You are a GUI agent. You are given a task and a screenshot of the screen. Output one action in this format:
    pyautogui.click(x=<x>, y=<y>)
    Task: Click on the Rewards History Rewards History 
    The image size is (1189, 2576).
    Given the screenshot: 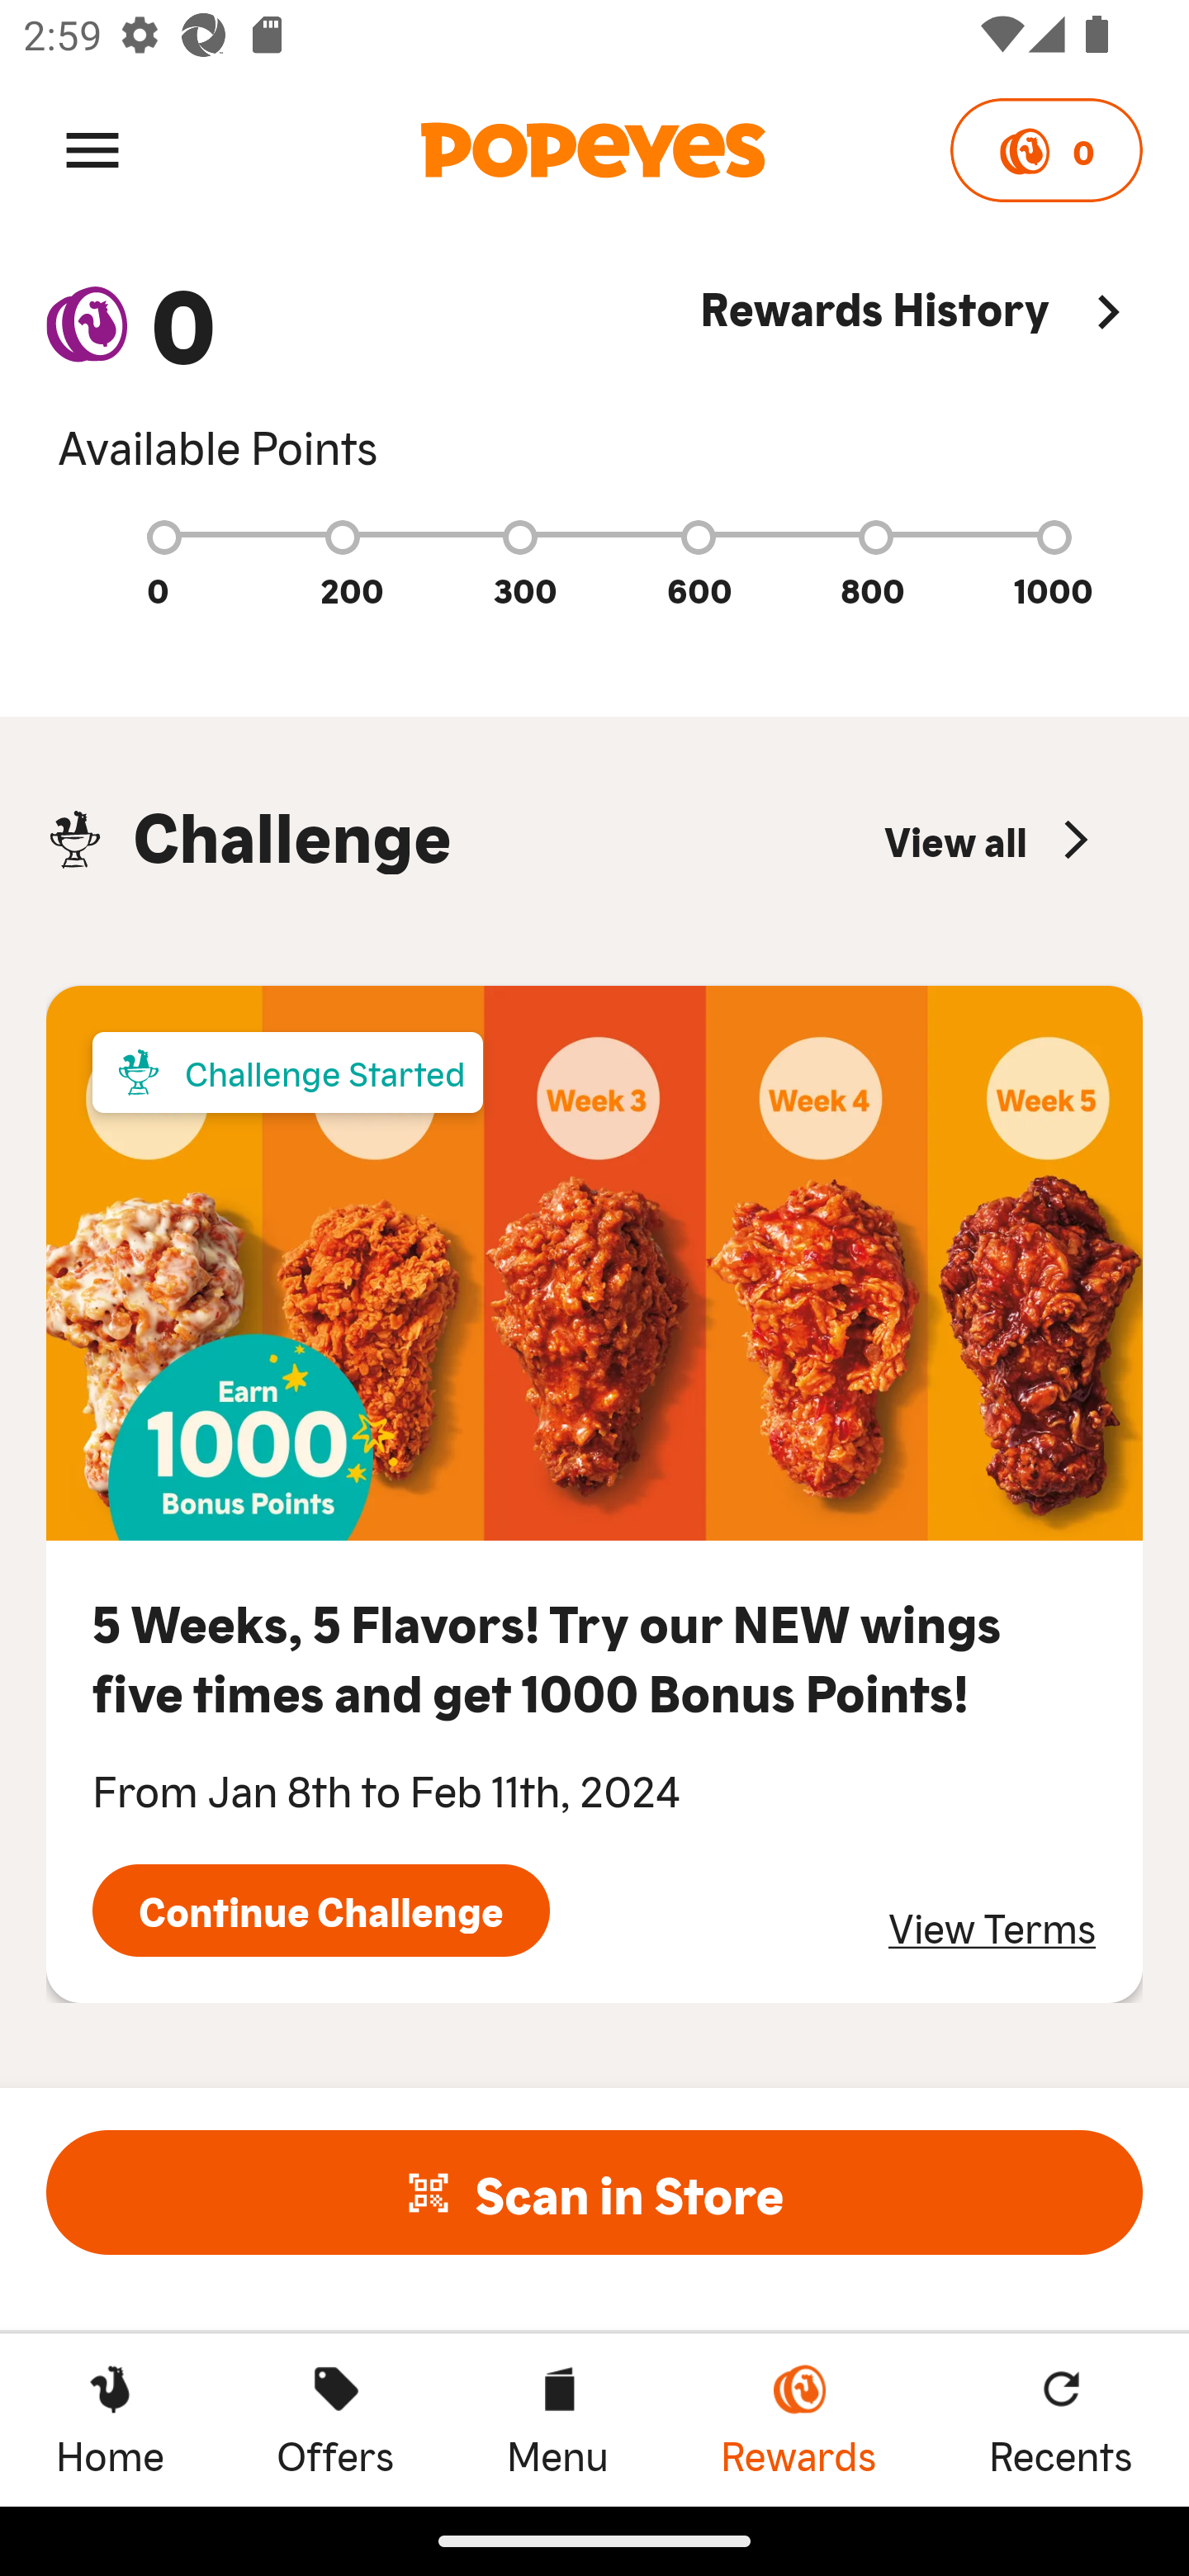 What is the action you would take?
    pyautogui.click(x=921, y=376)
    